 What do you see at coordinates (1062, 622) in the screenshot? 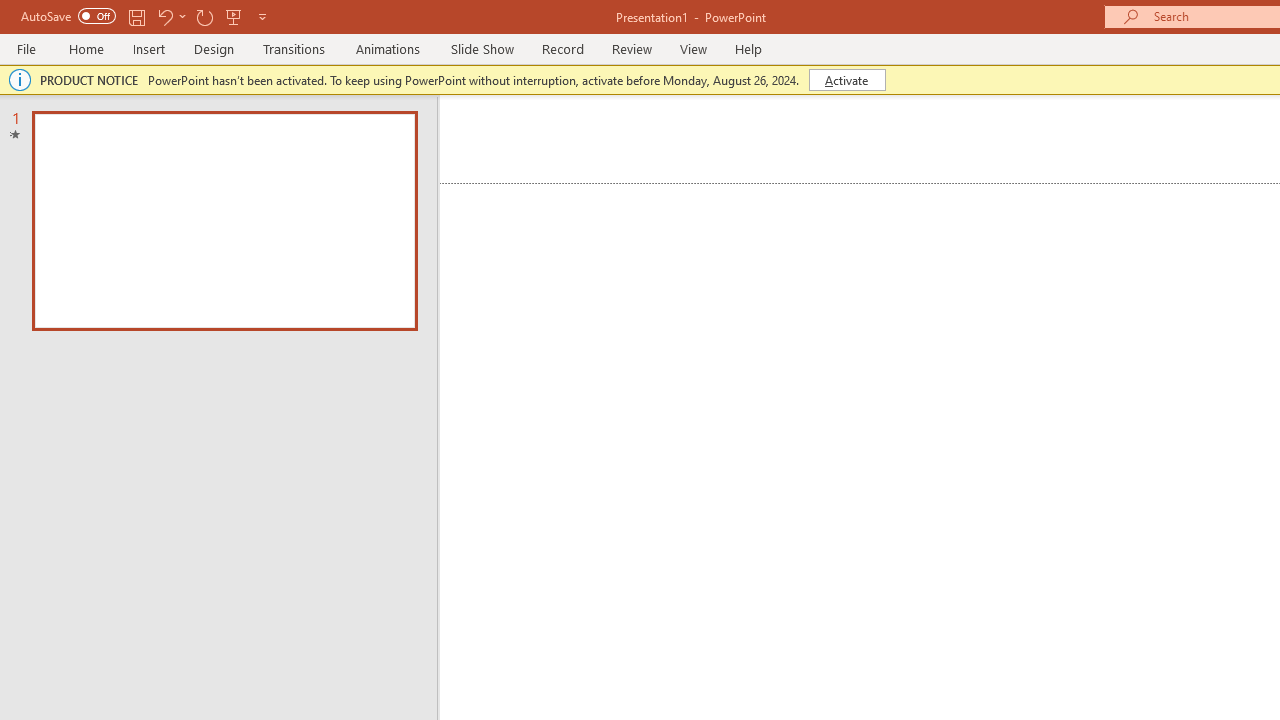
I see `Mirror indents` at bounding box center [1062, 622].